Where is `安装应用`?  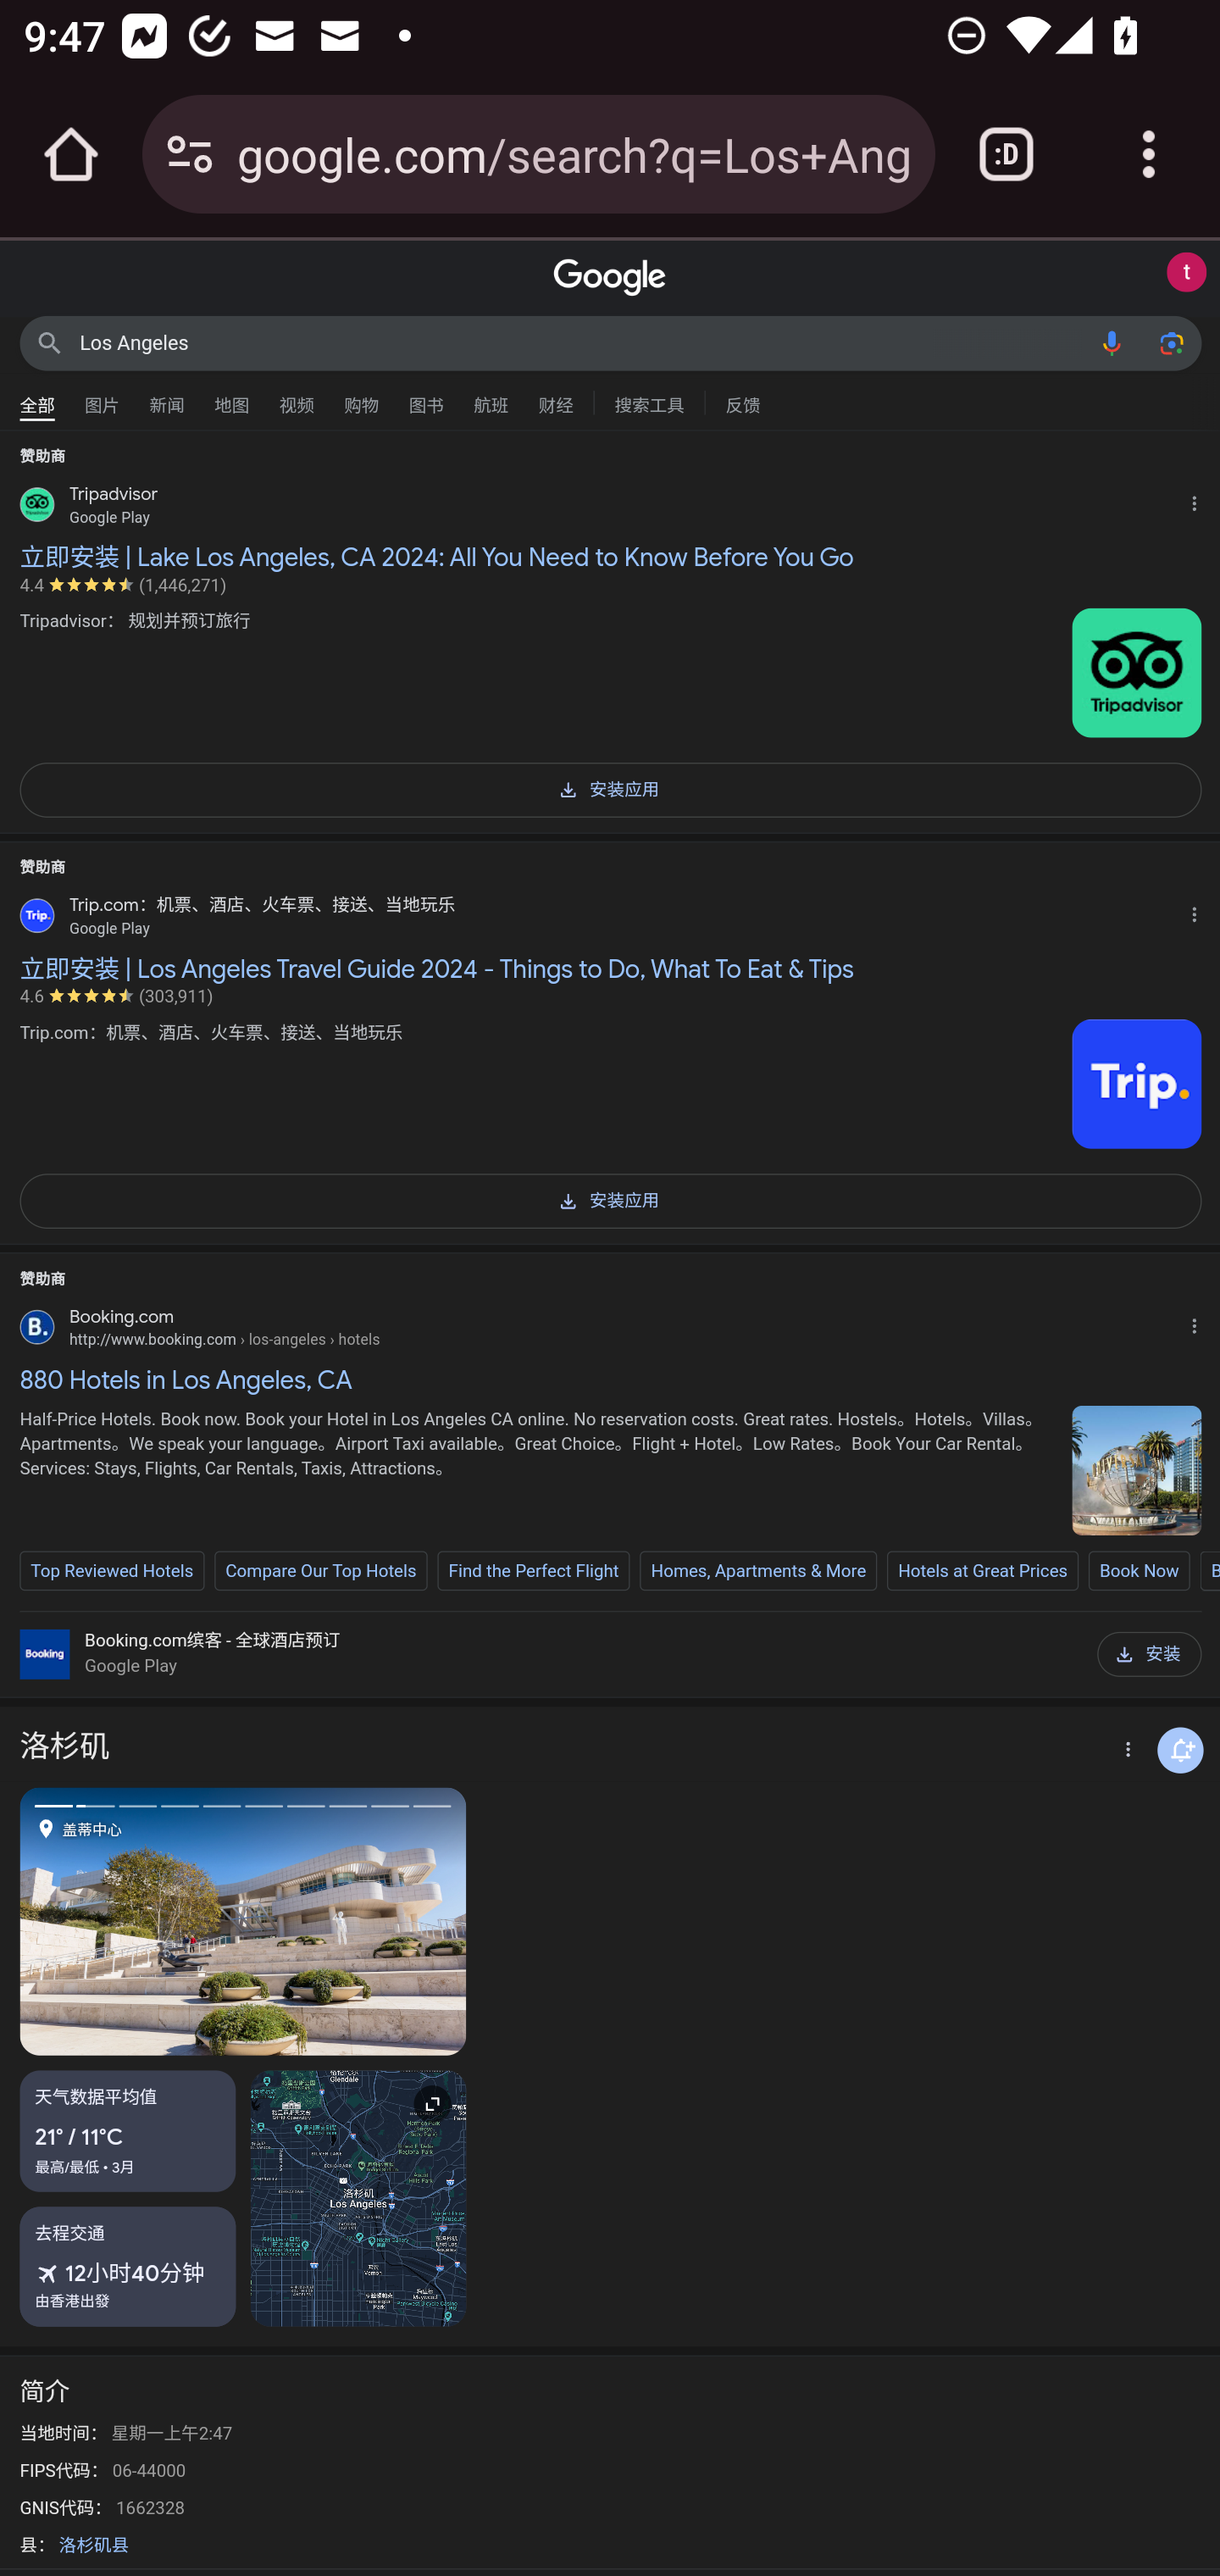
安装应用 is located at coordinates (610, 786).